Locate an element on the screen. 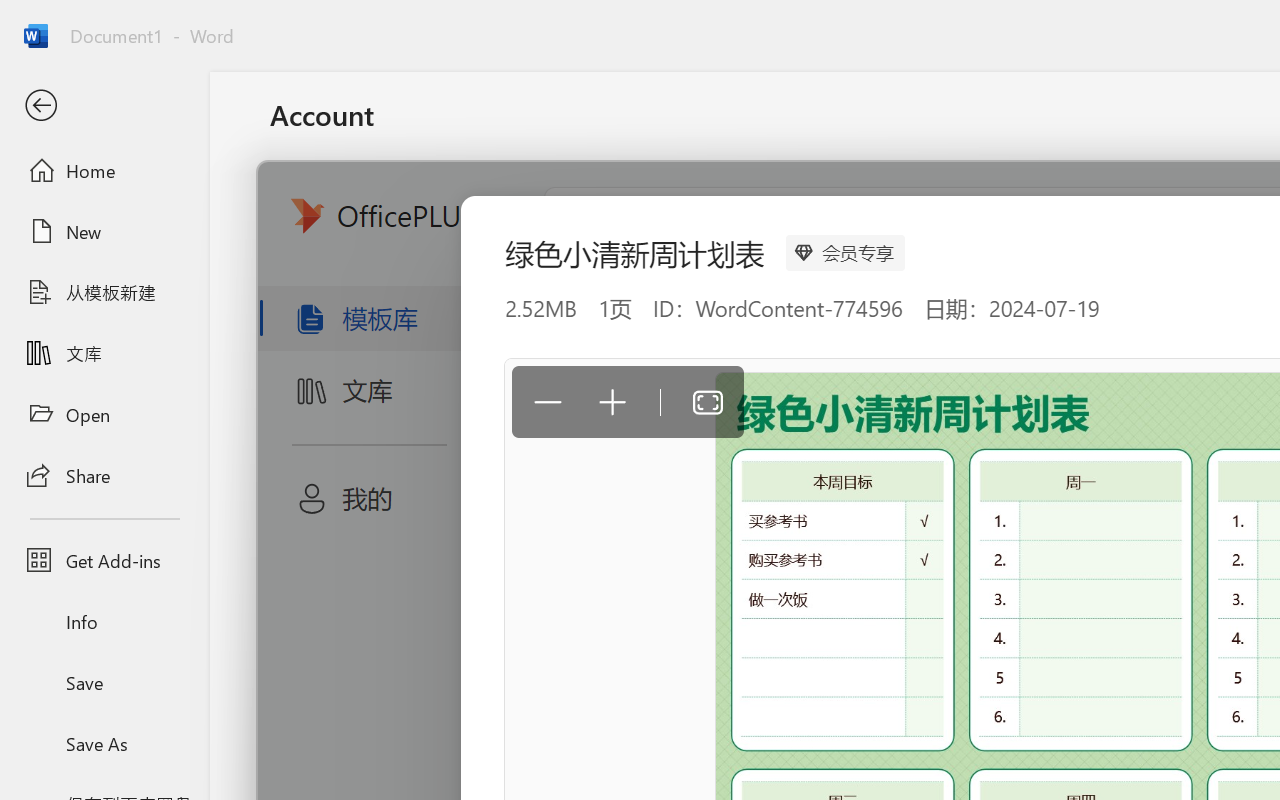  Info is located at coordinates (104, 622).